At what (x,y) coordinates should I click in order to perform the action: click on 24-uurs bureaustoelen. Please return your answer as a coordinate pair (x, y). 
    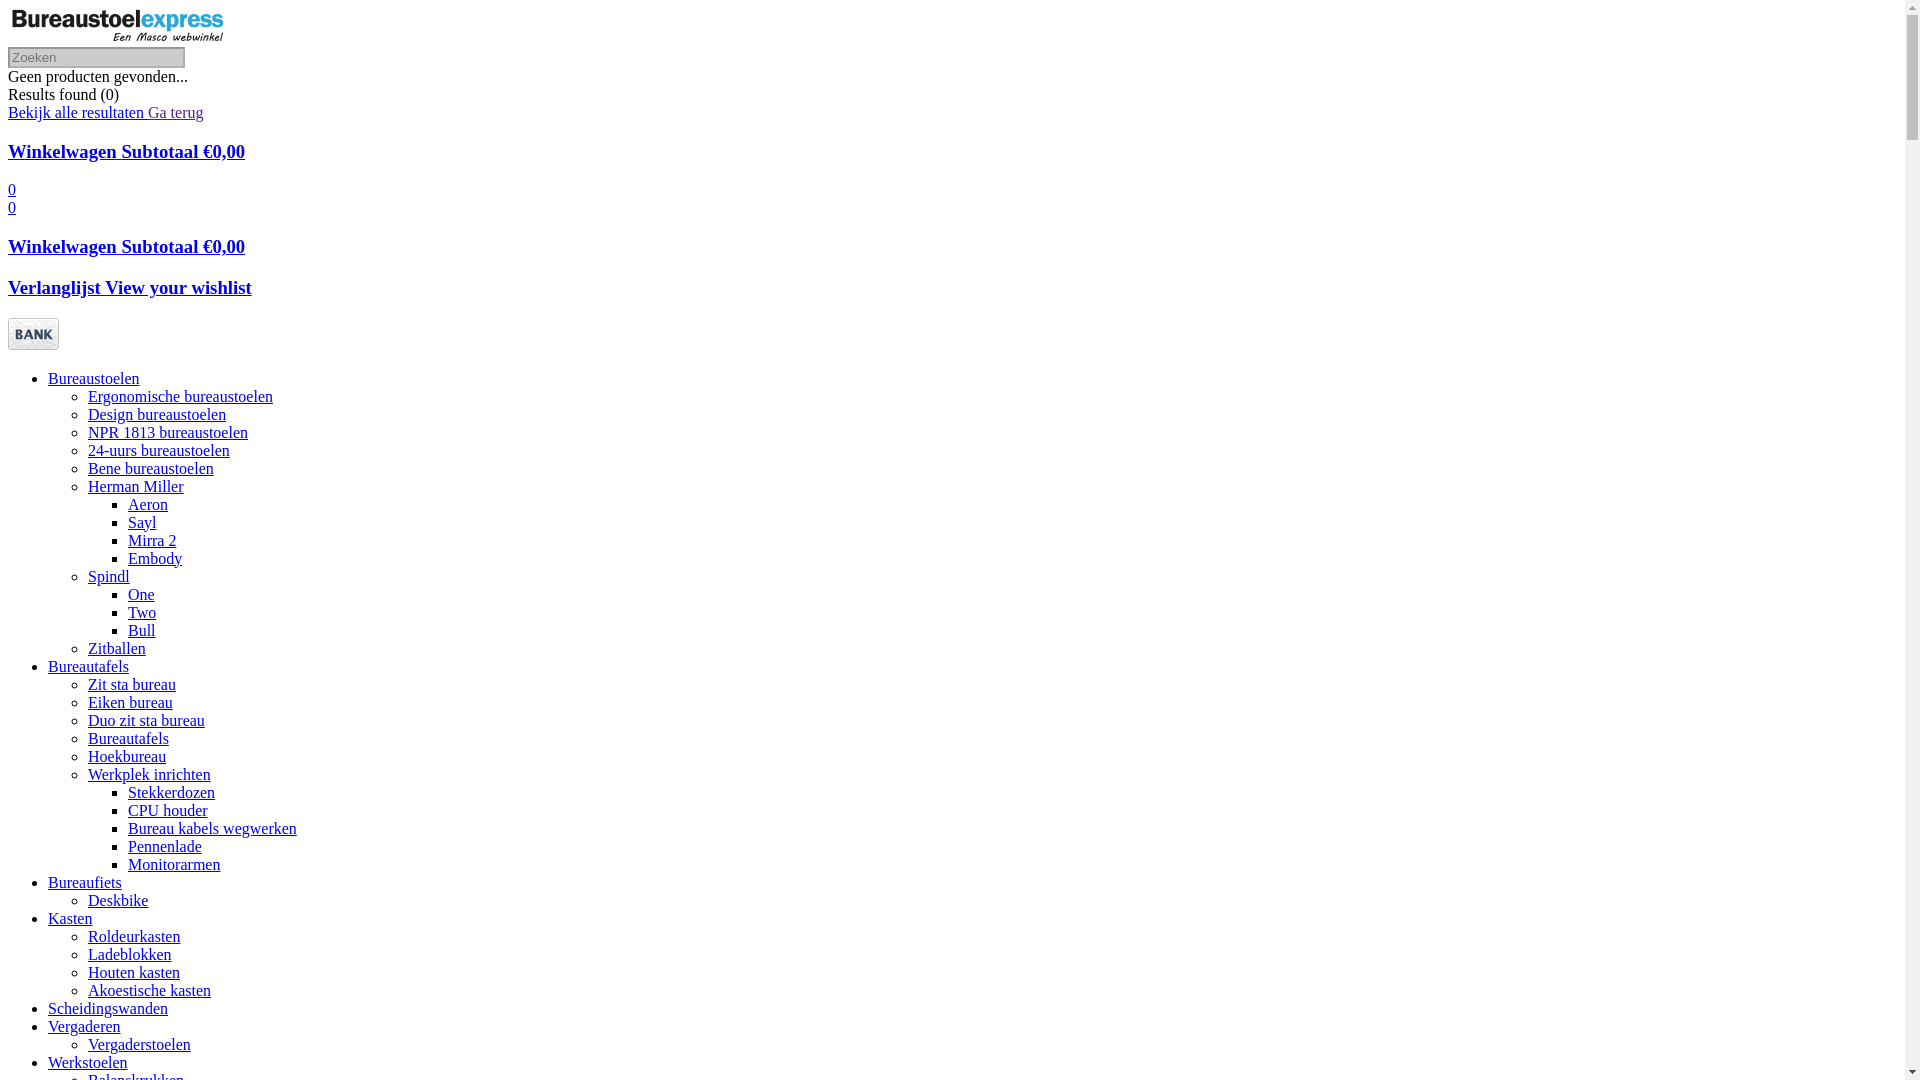
    Looking at the image, I should click on (159, 450).